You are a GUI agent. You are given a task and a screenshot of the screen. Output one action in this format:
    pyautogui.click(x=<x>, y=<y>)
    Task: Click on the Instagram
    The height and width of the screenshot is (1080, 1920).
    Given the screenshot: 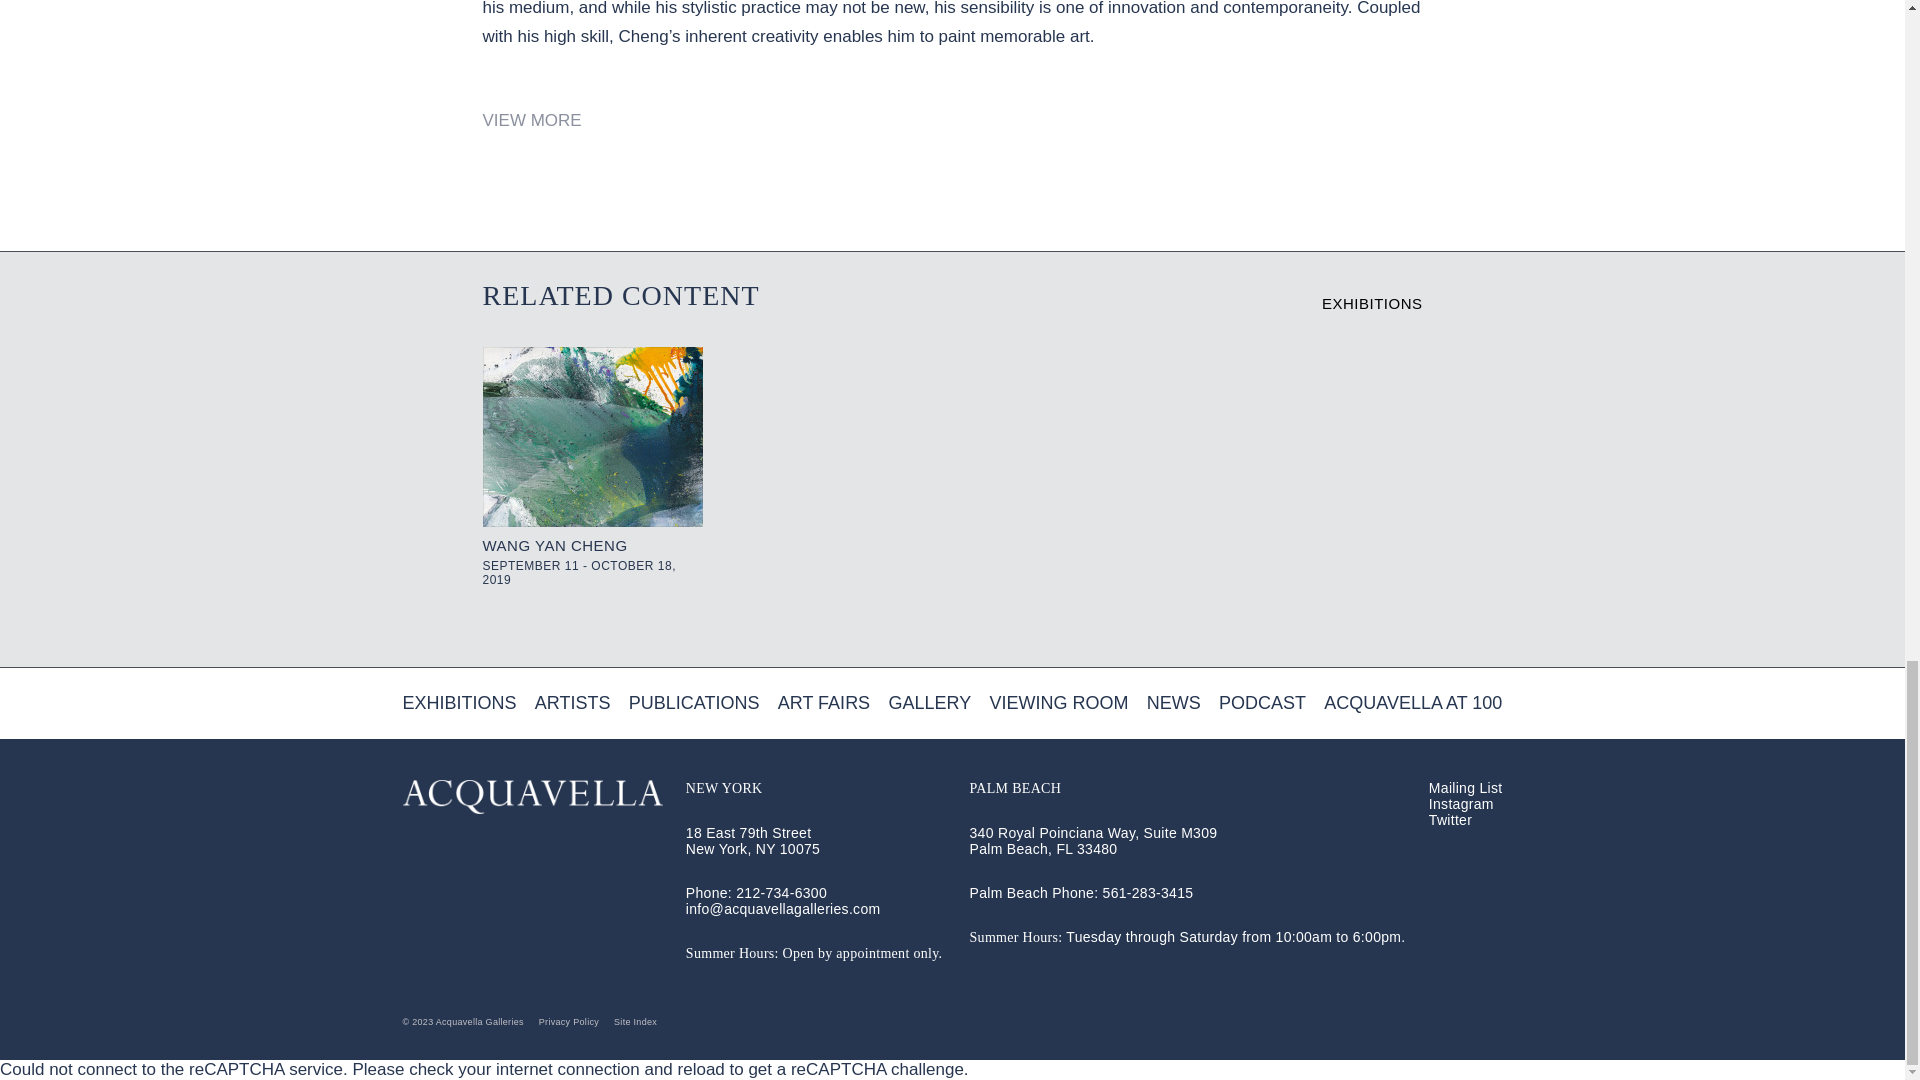 What is the action you would take?
    pyautogui.click(x=1460, y=804)
    